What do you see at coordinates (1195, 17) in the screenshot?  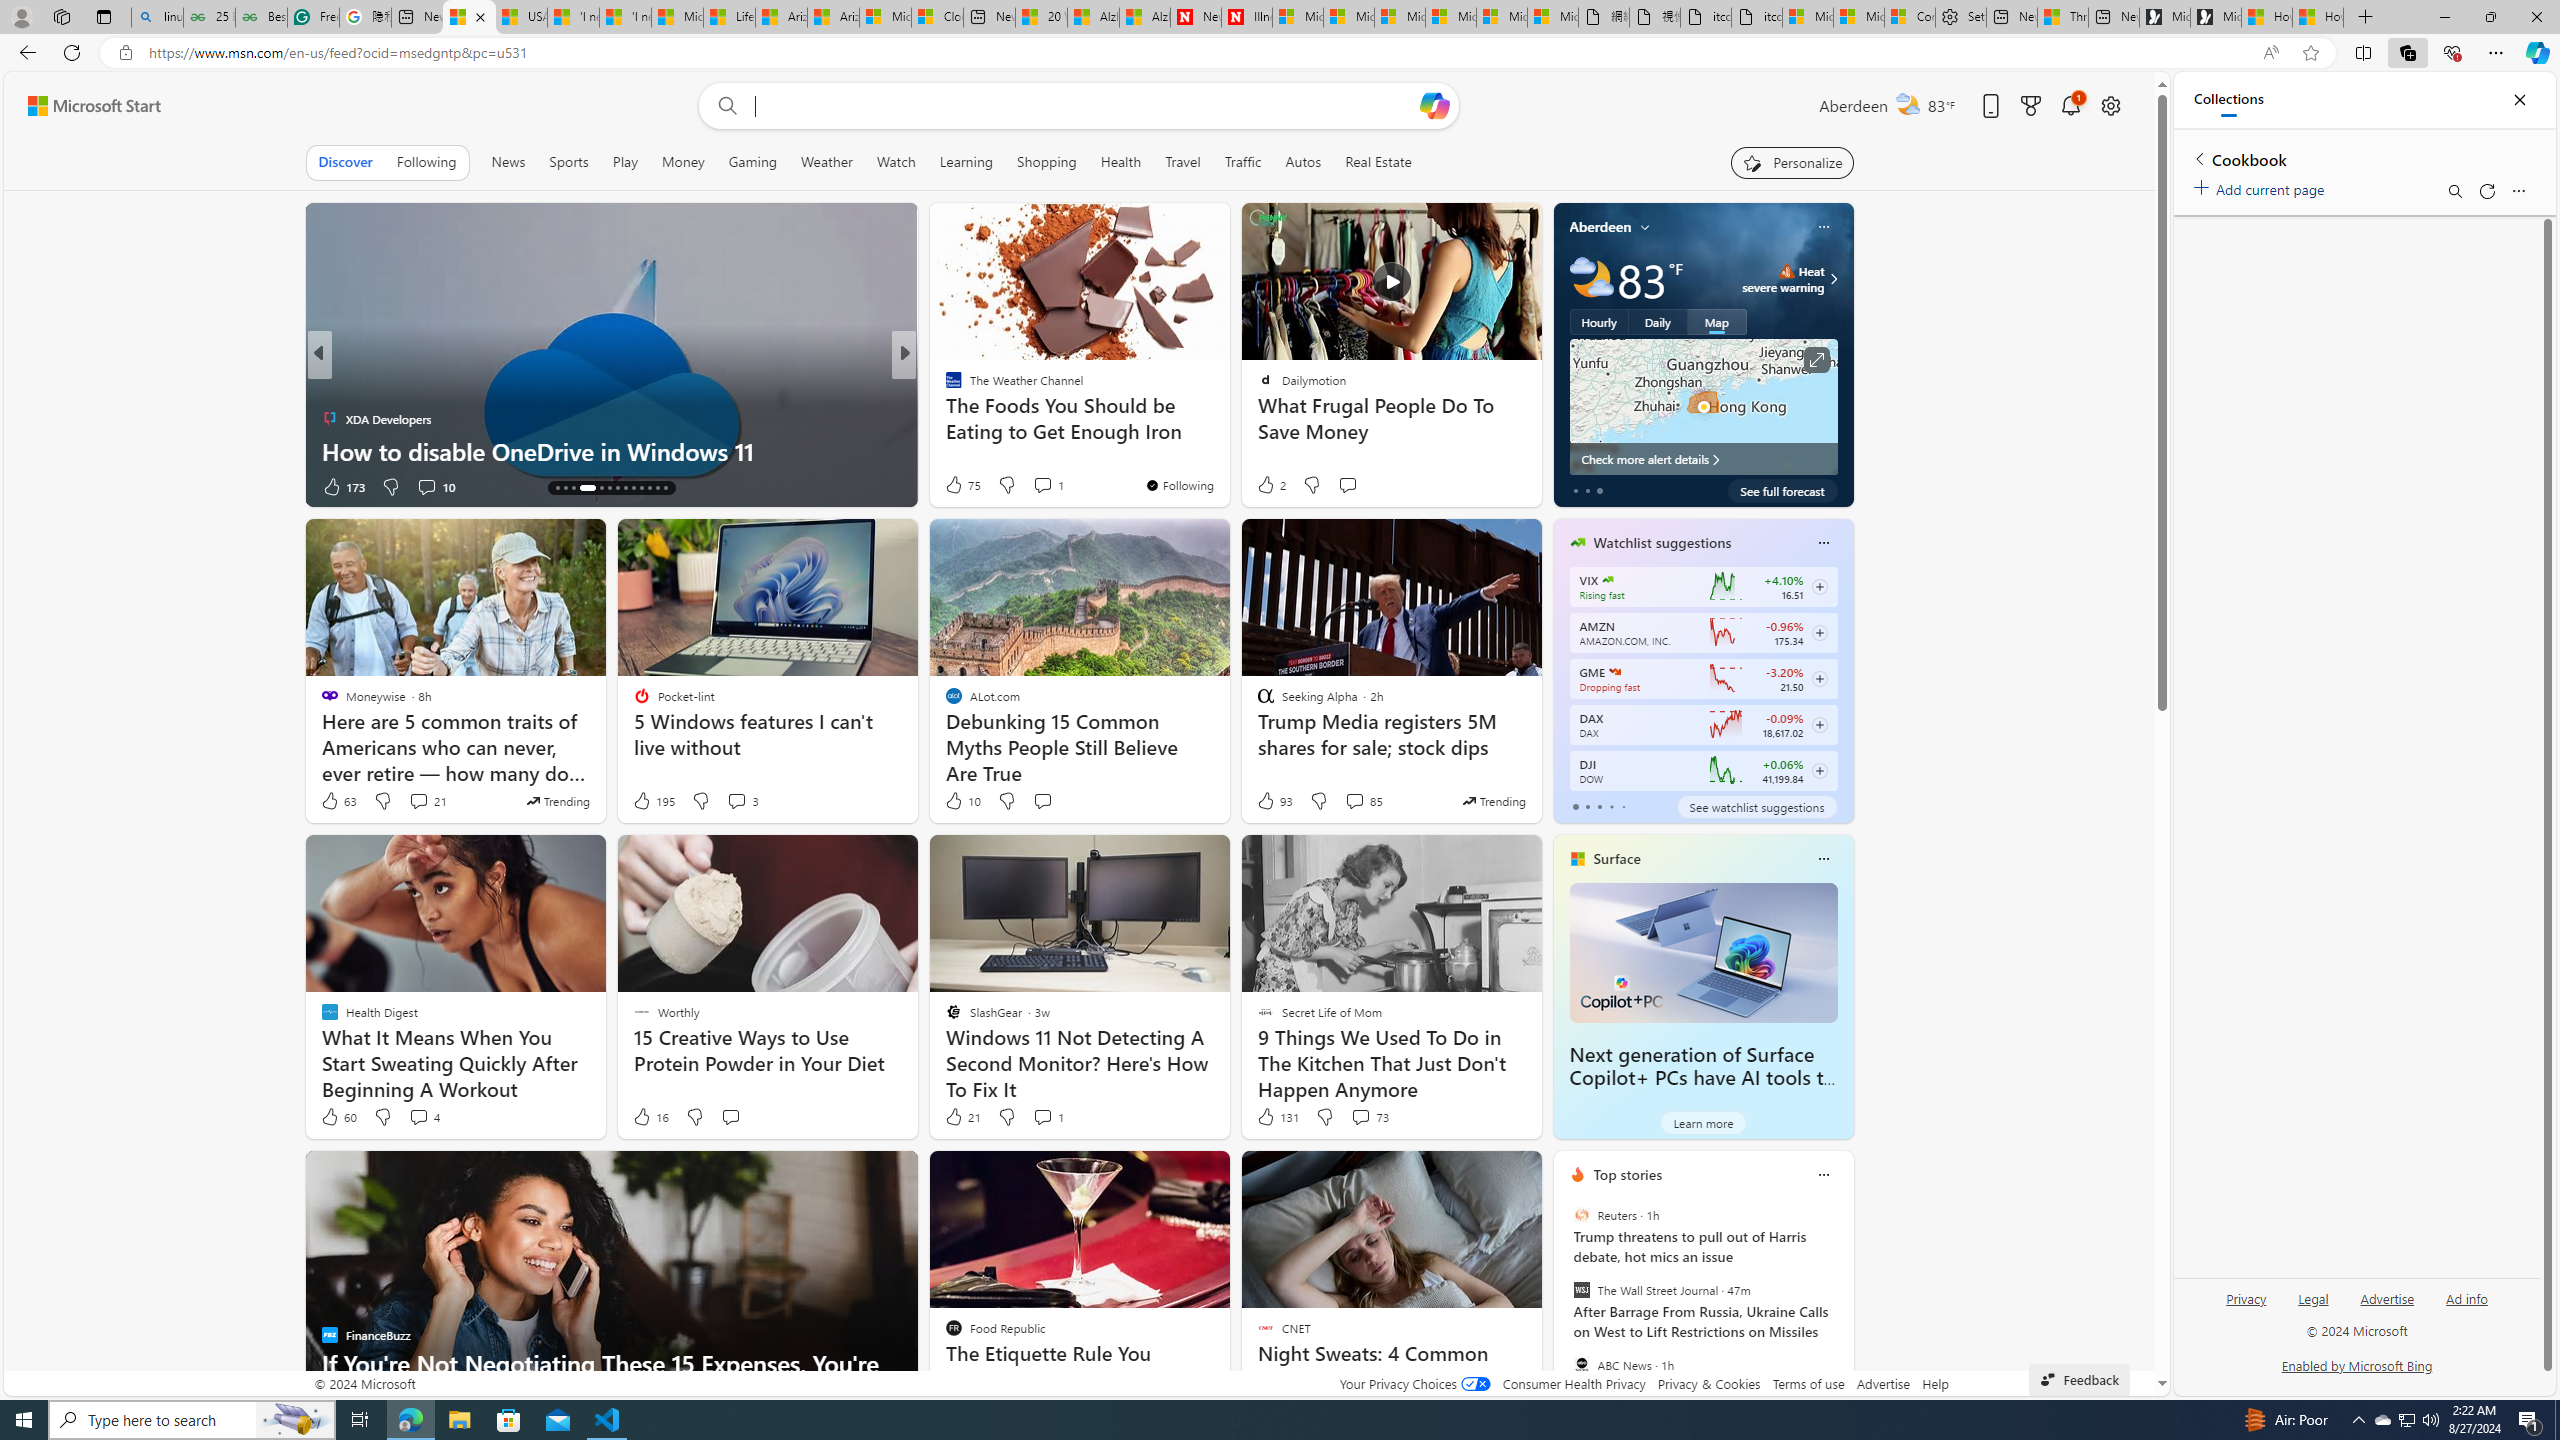 I see `Newsweek - News, Analysis, Politics, Business, Technology` at bounding box center [1195, 17].